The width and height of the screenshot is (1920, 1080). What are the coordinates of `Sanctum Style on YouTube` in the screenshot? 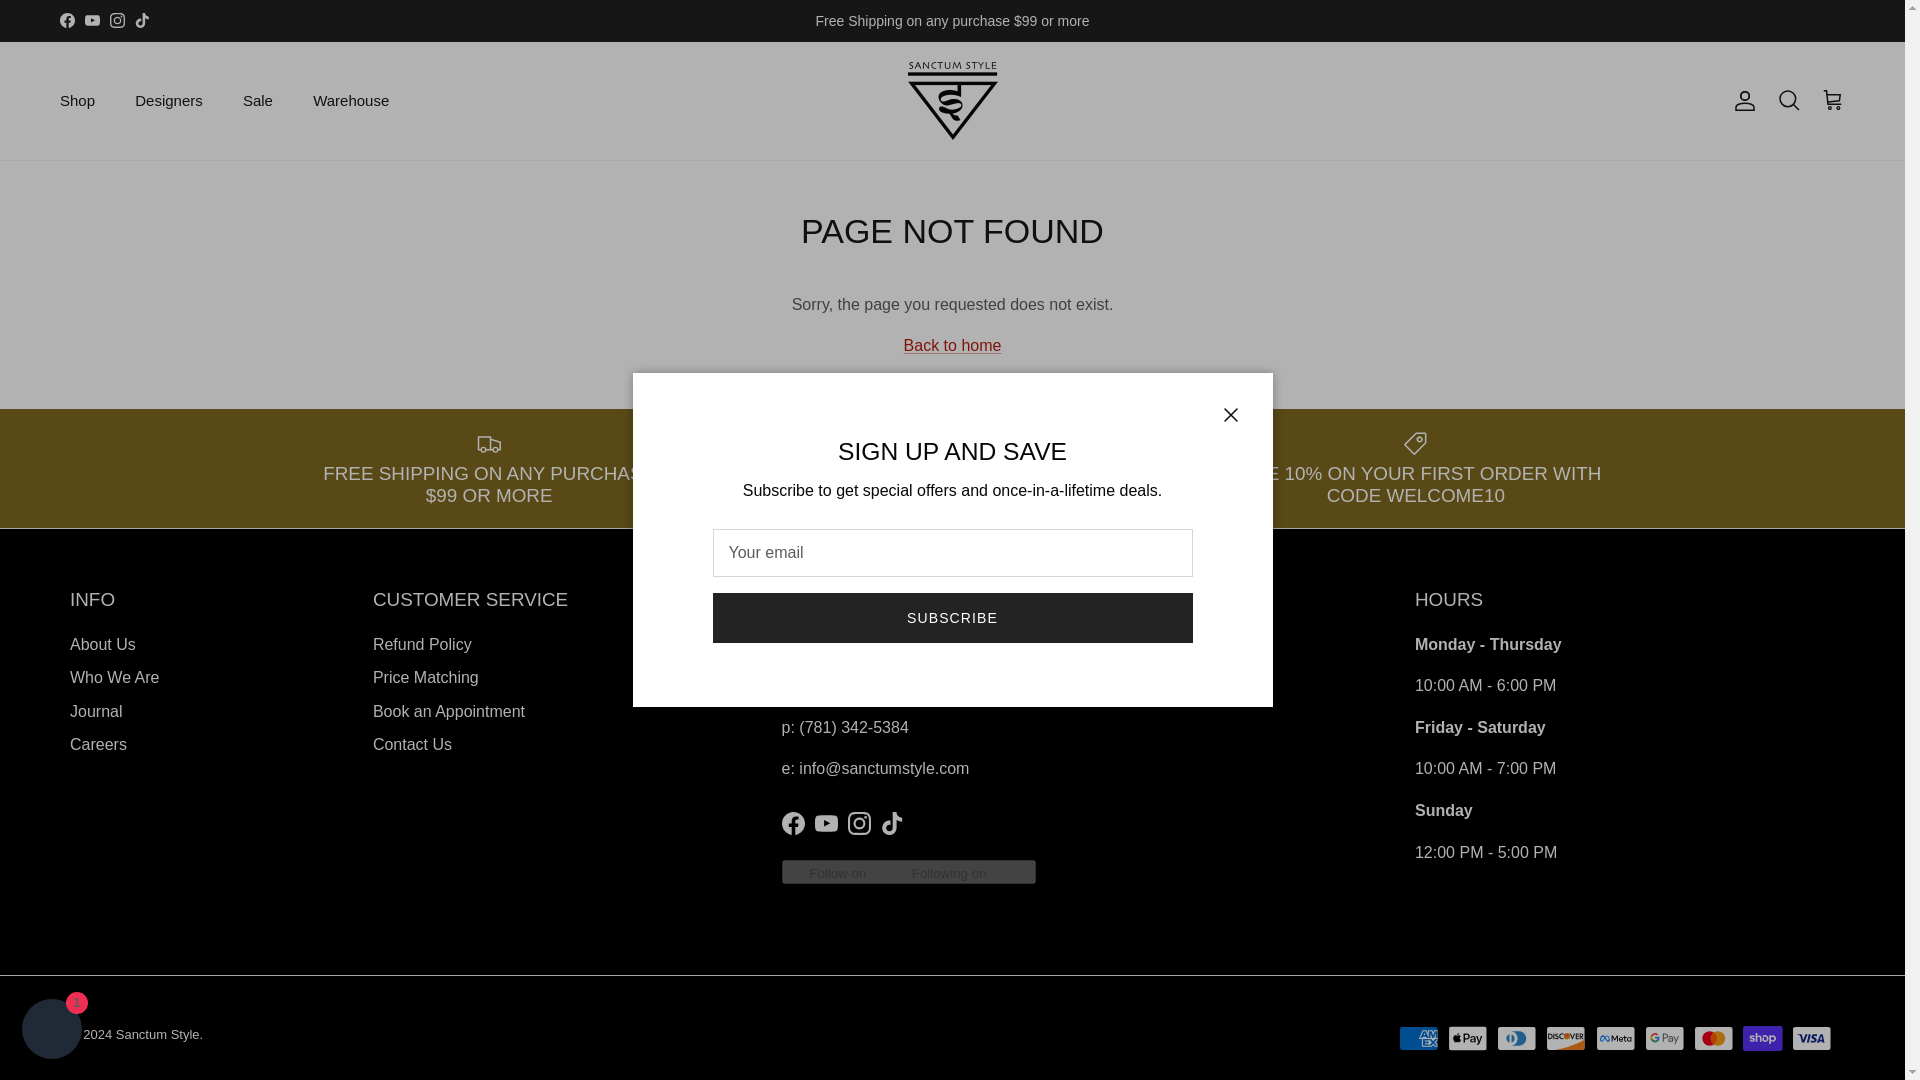 It's located at (826, 823).